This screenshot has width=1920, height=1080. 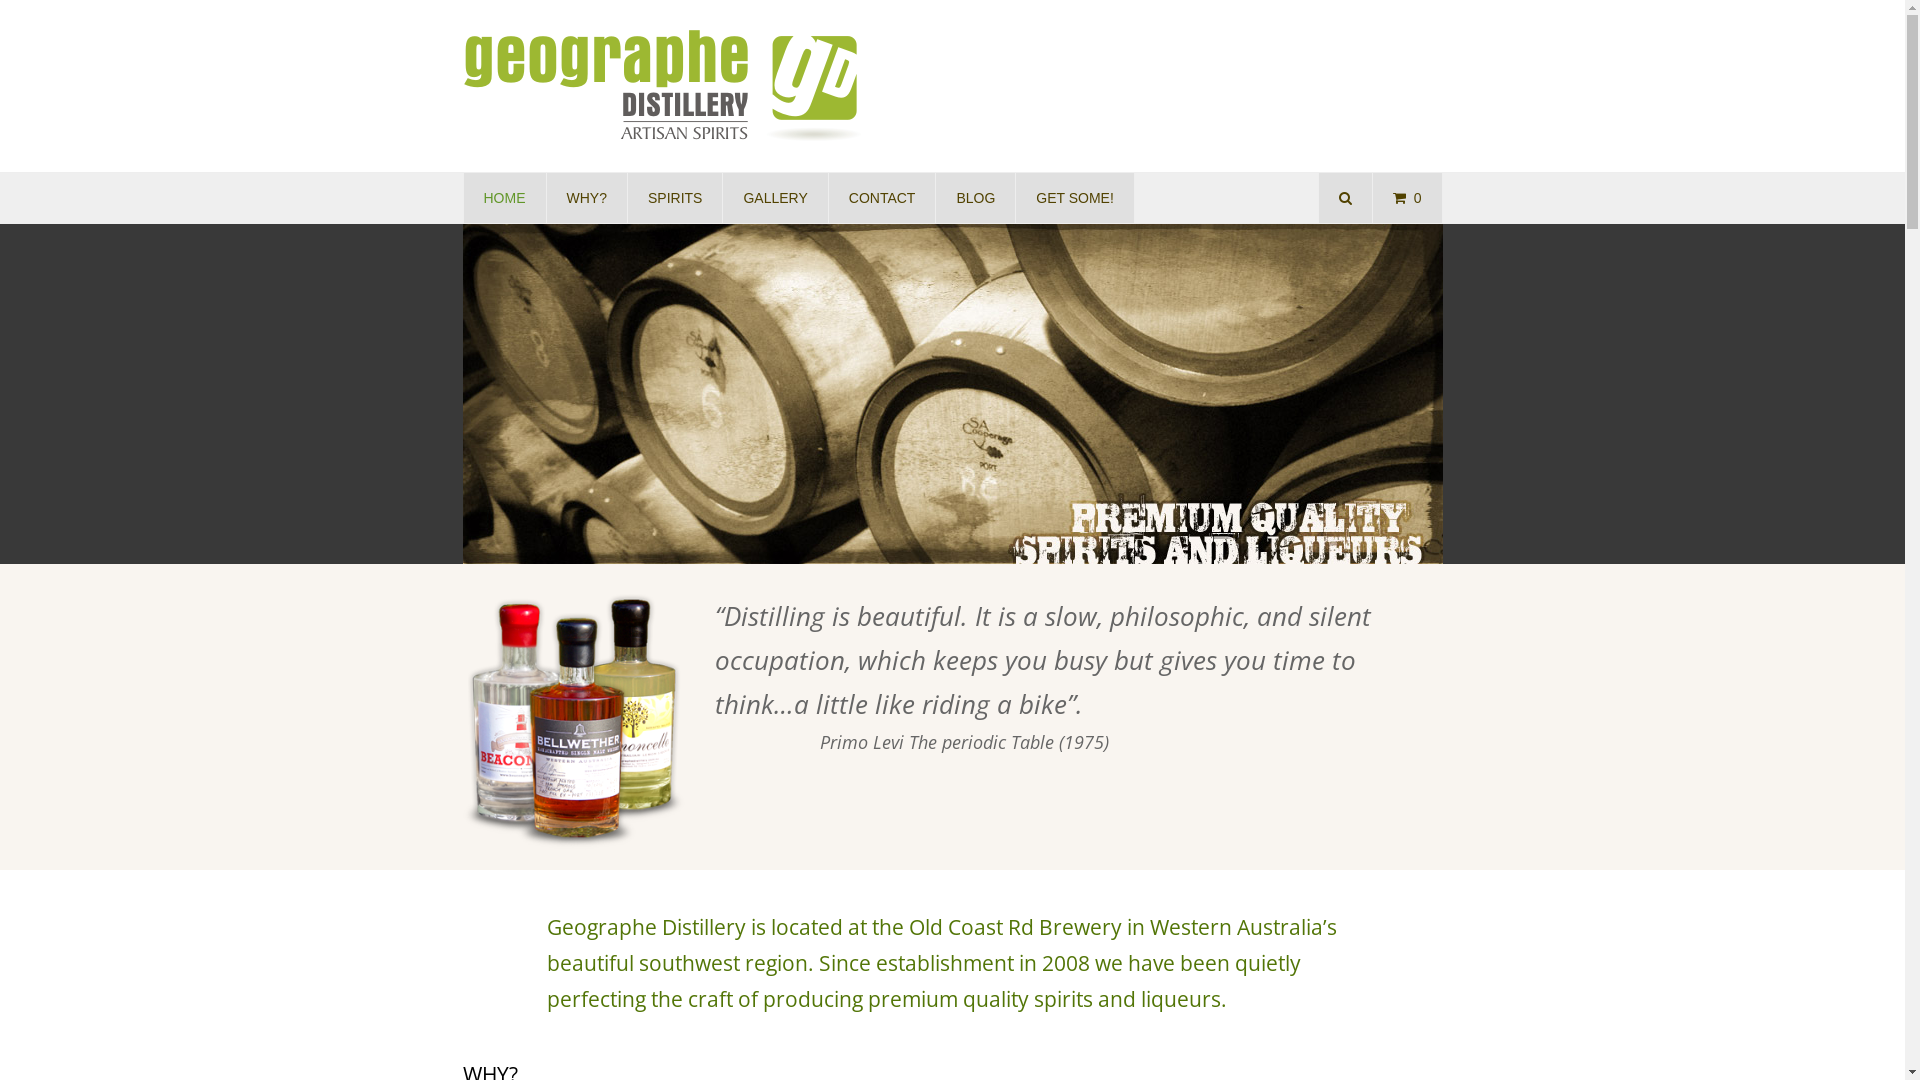 I want to click on BLOG, so click(x=976, y=198).